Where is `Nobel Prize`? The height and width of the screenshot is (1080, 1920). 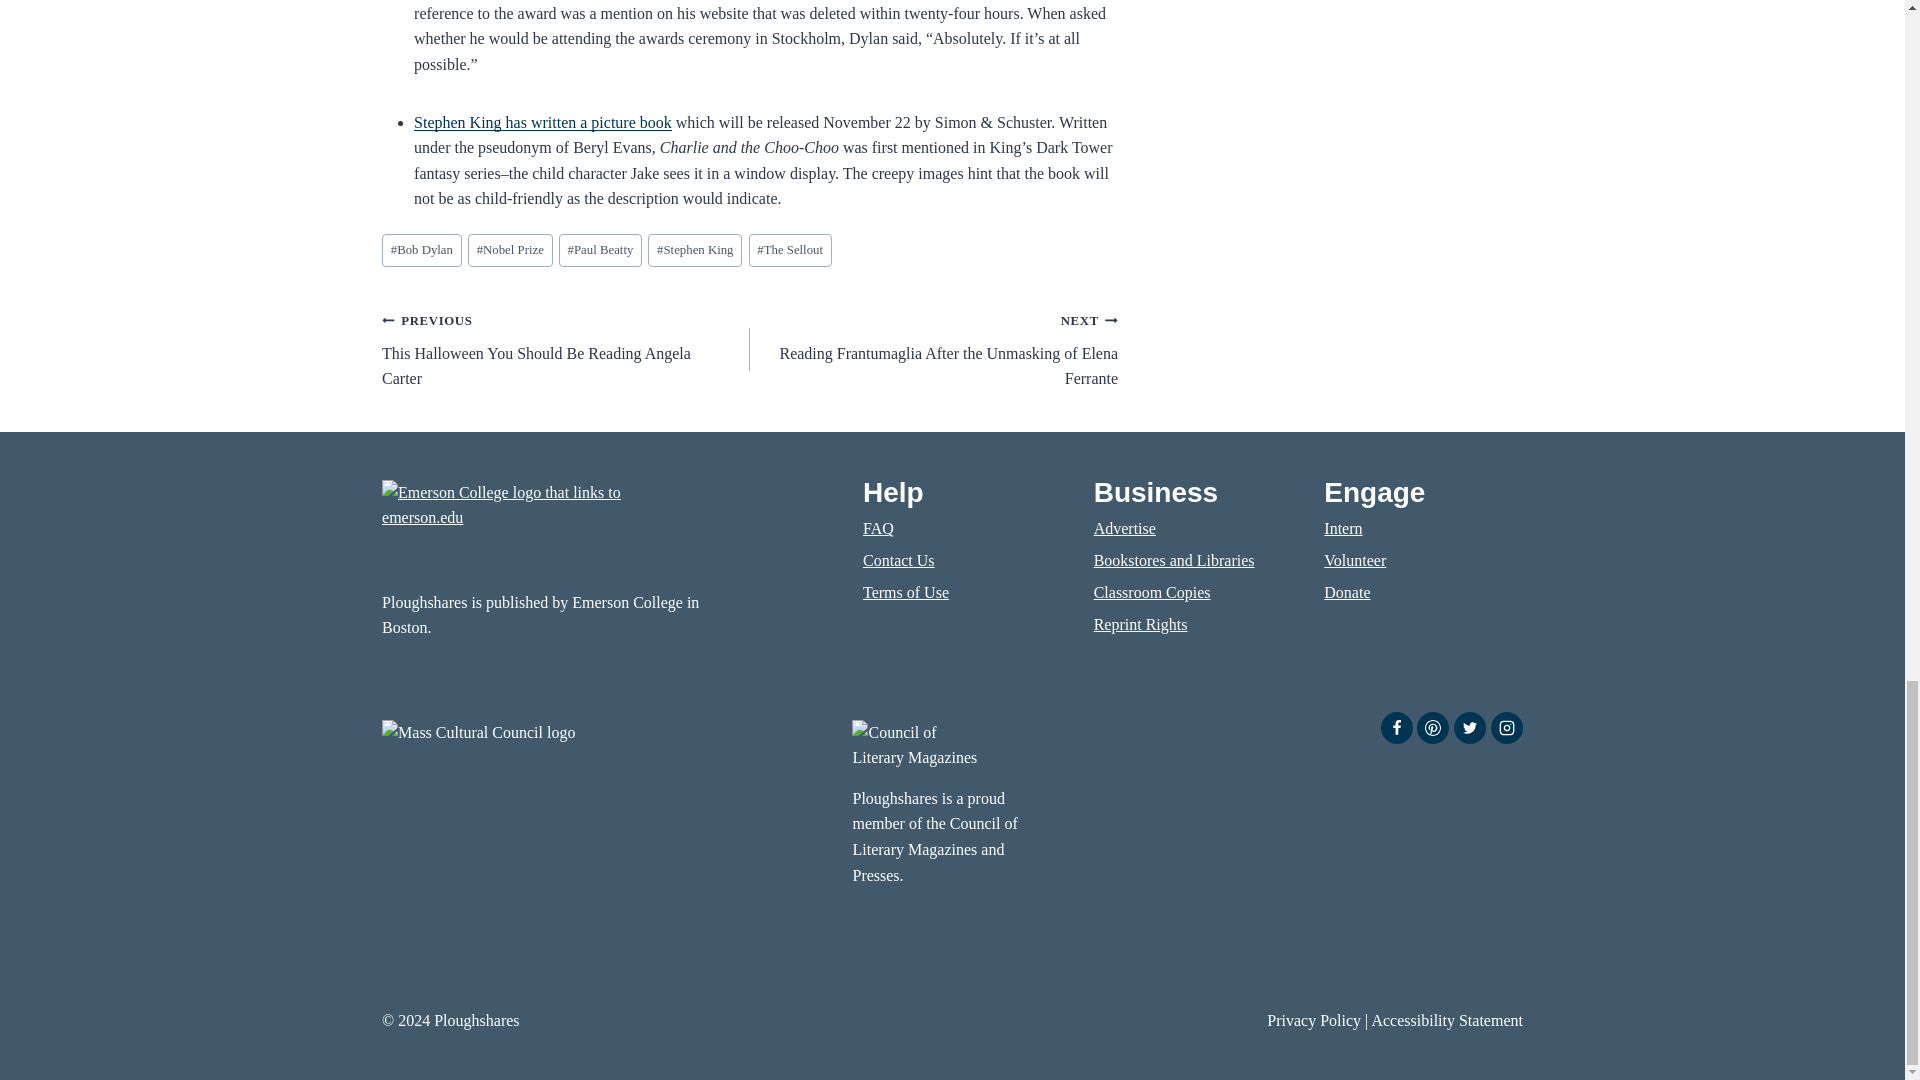
Nobel Prize is located at coordinates (510, 250).